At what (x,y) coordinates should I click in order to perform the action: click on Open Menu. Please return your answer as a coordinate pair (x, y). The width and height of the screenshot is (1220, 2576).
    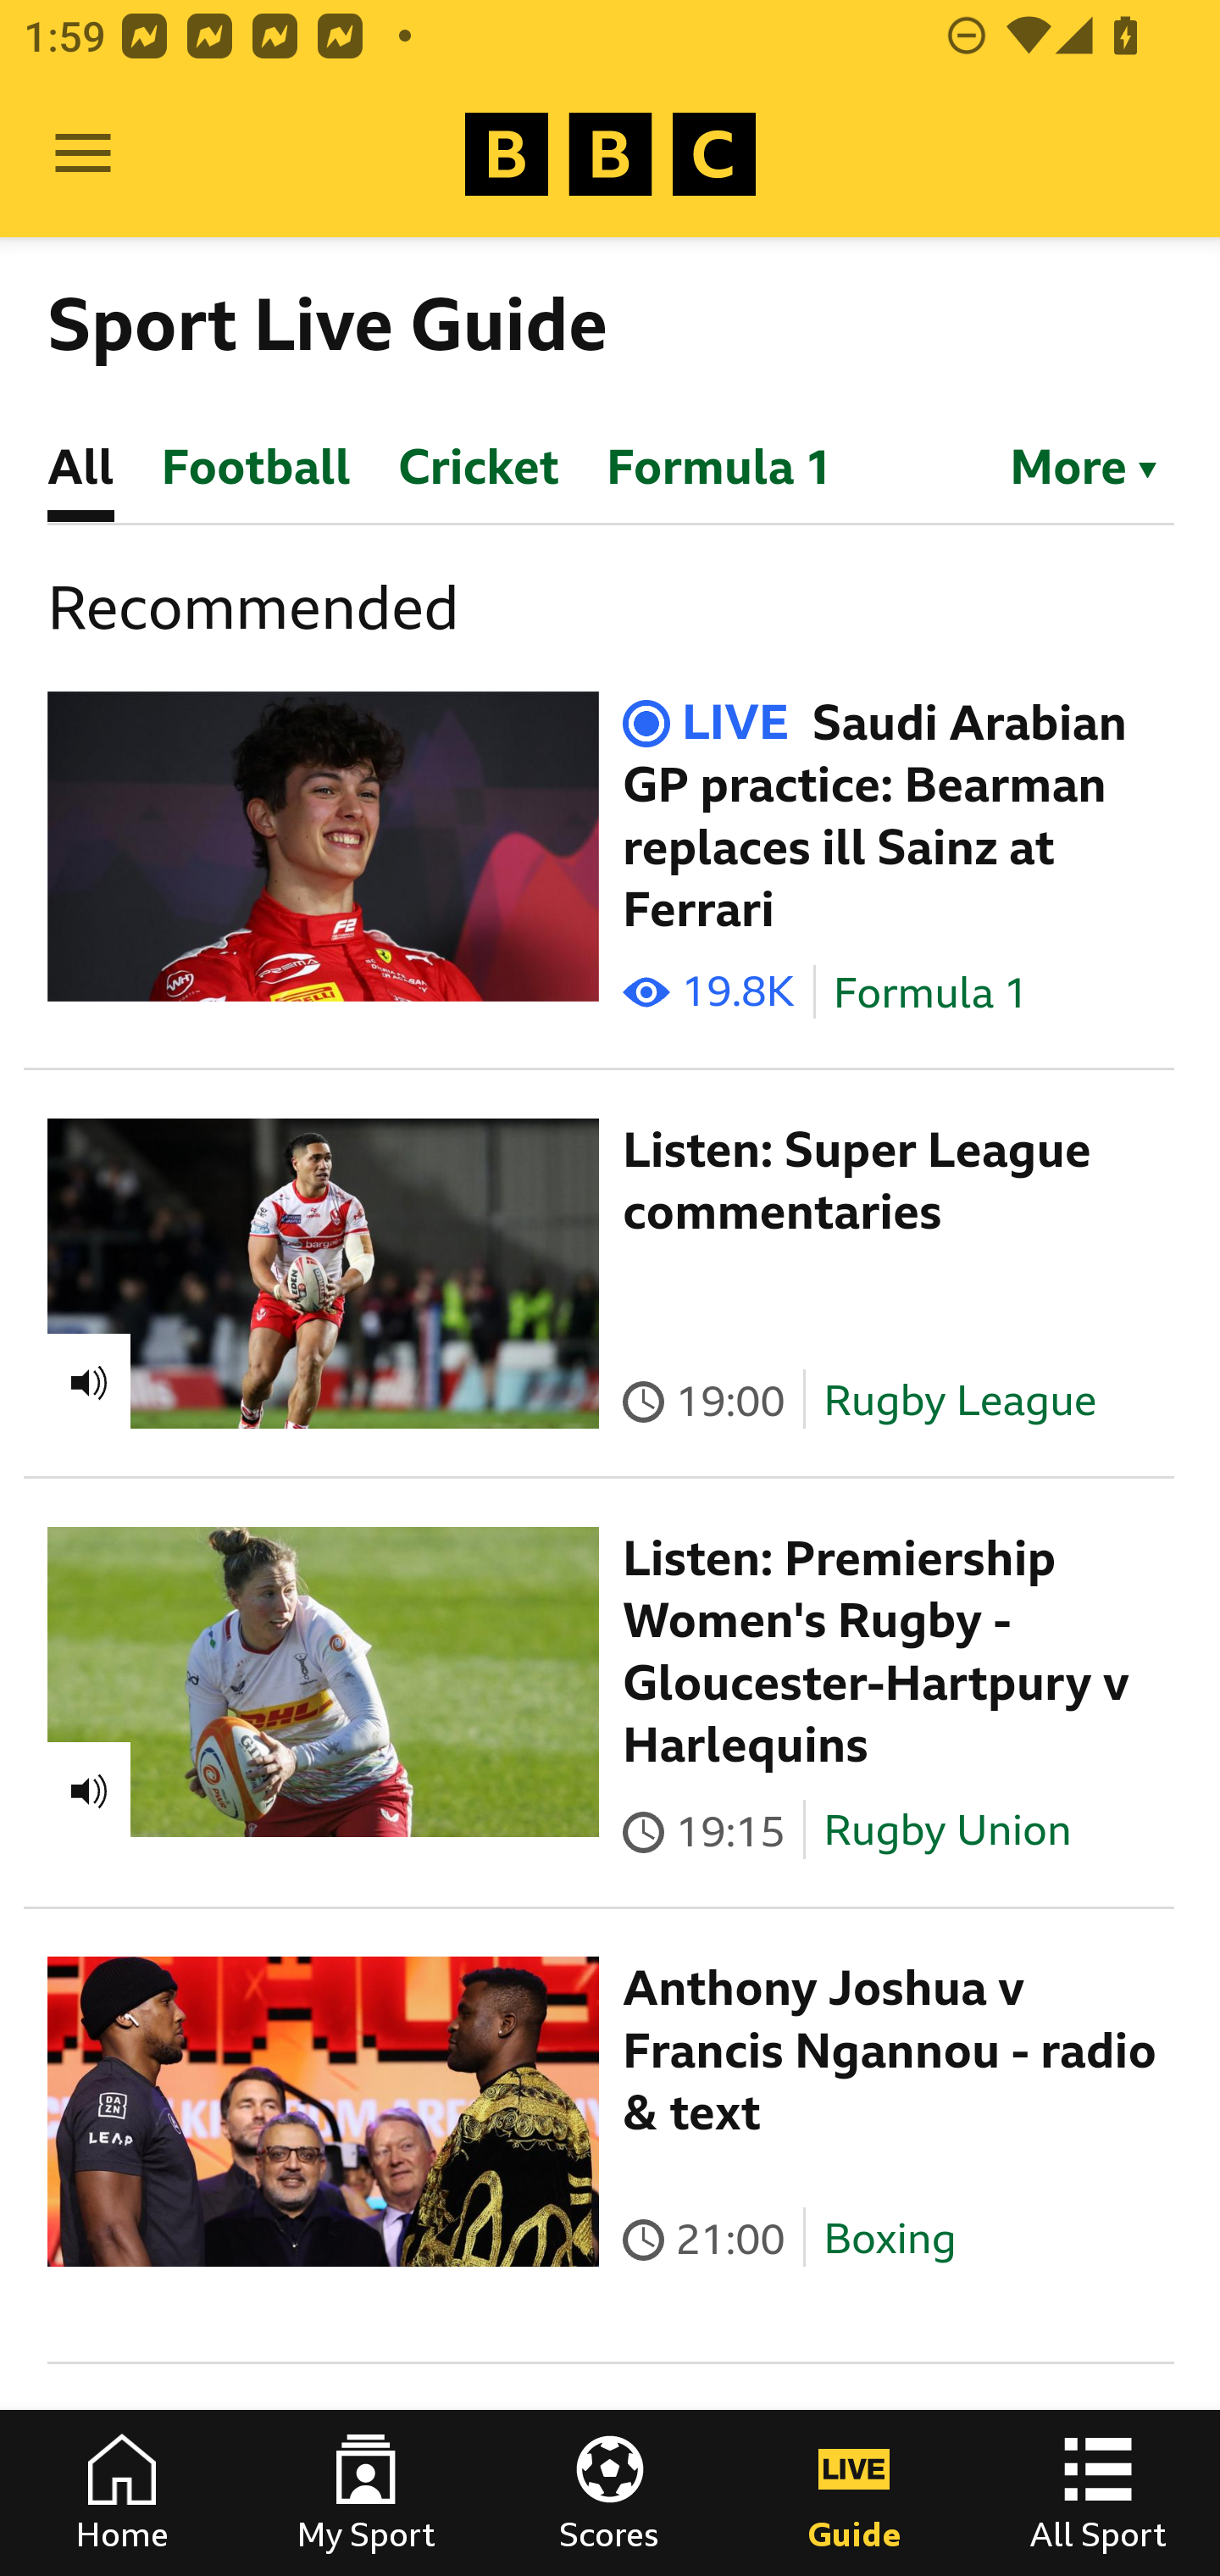
    Looking at the image, I should click on (83, 154).